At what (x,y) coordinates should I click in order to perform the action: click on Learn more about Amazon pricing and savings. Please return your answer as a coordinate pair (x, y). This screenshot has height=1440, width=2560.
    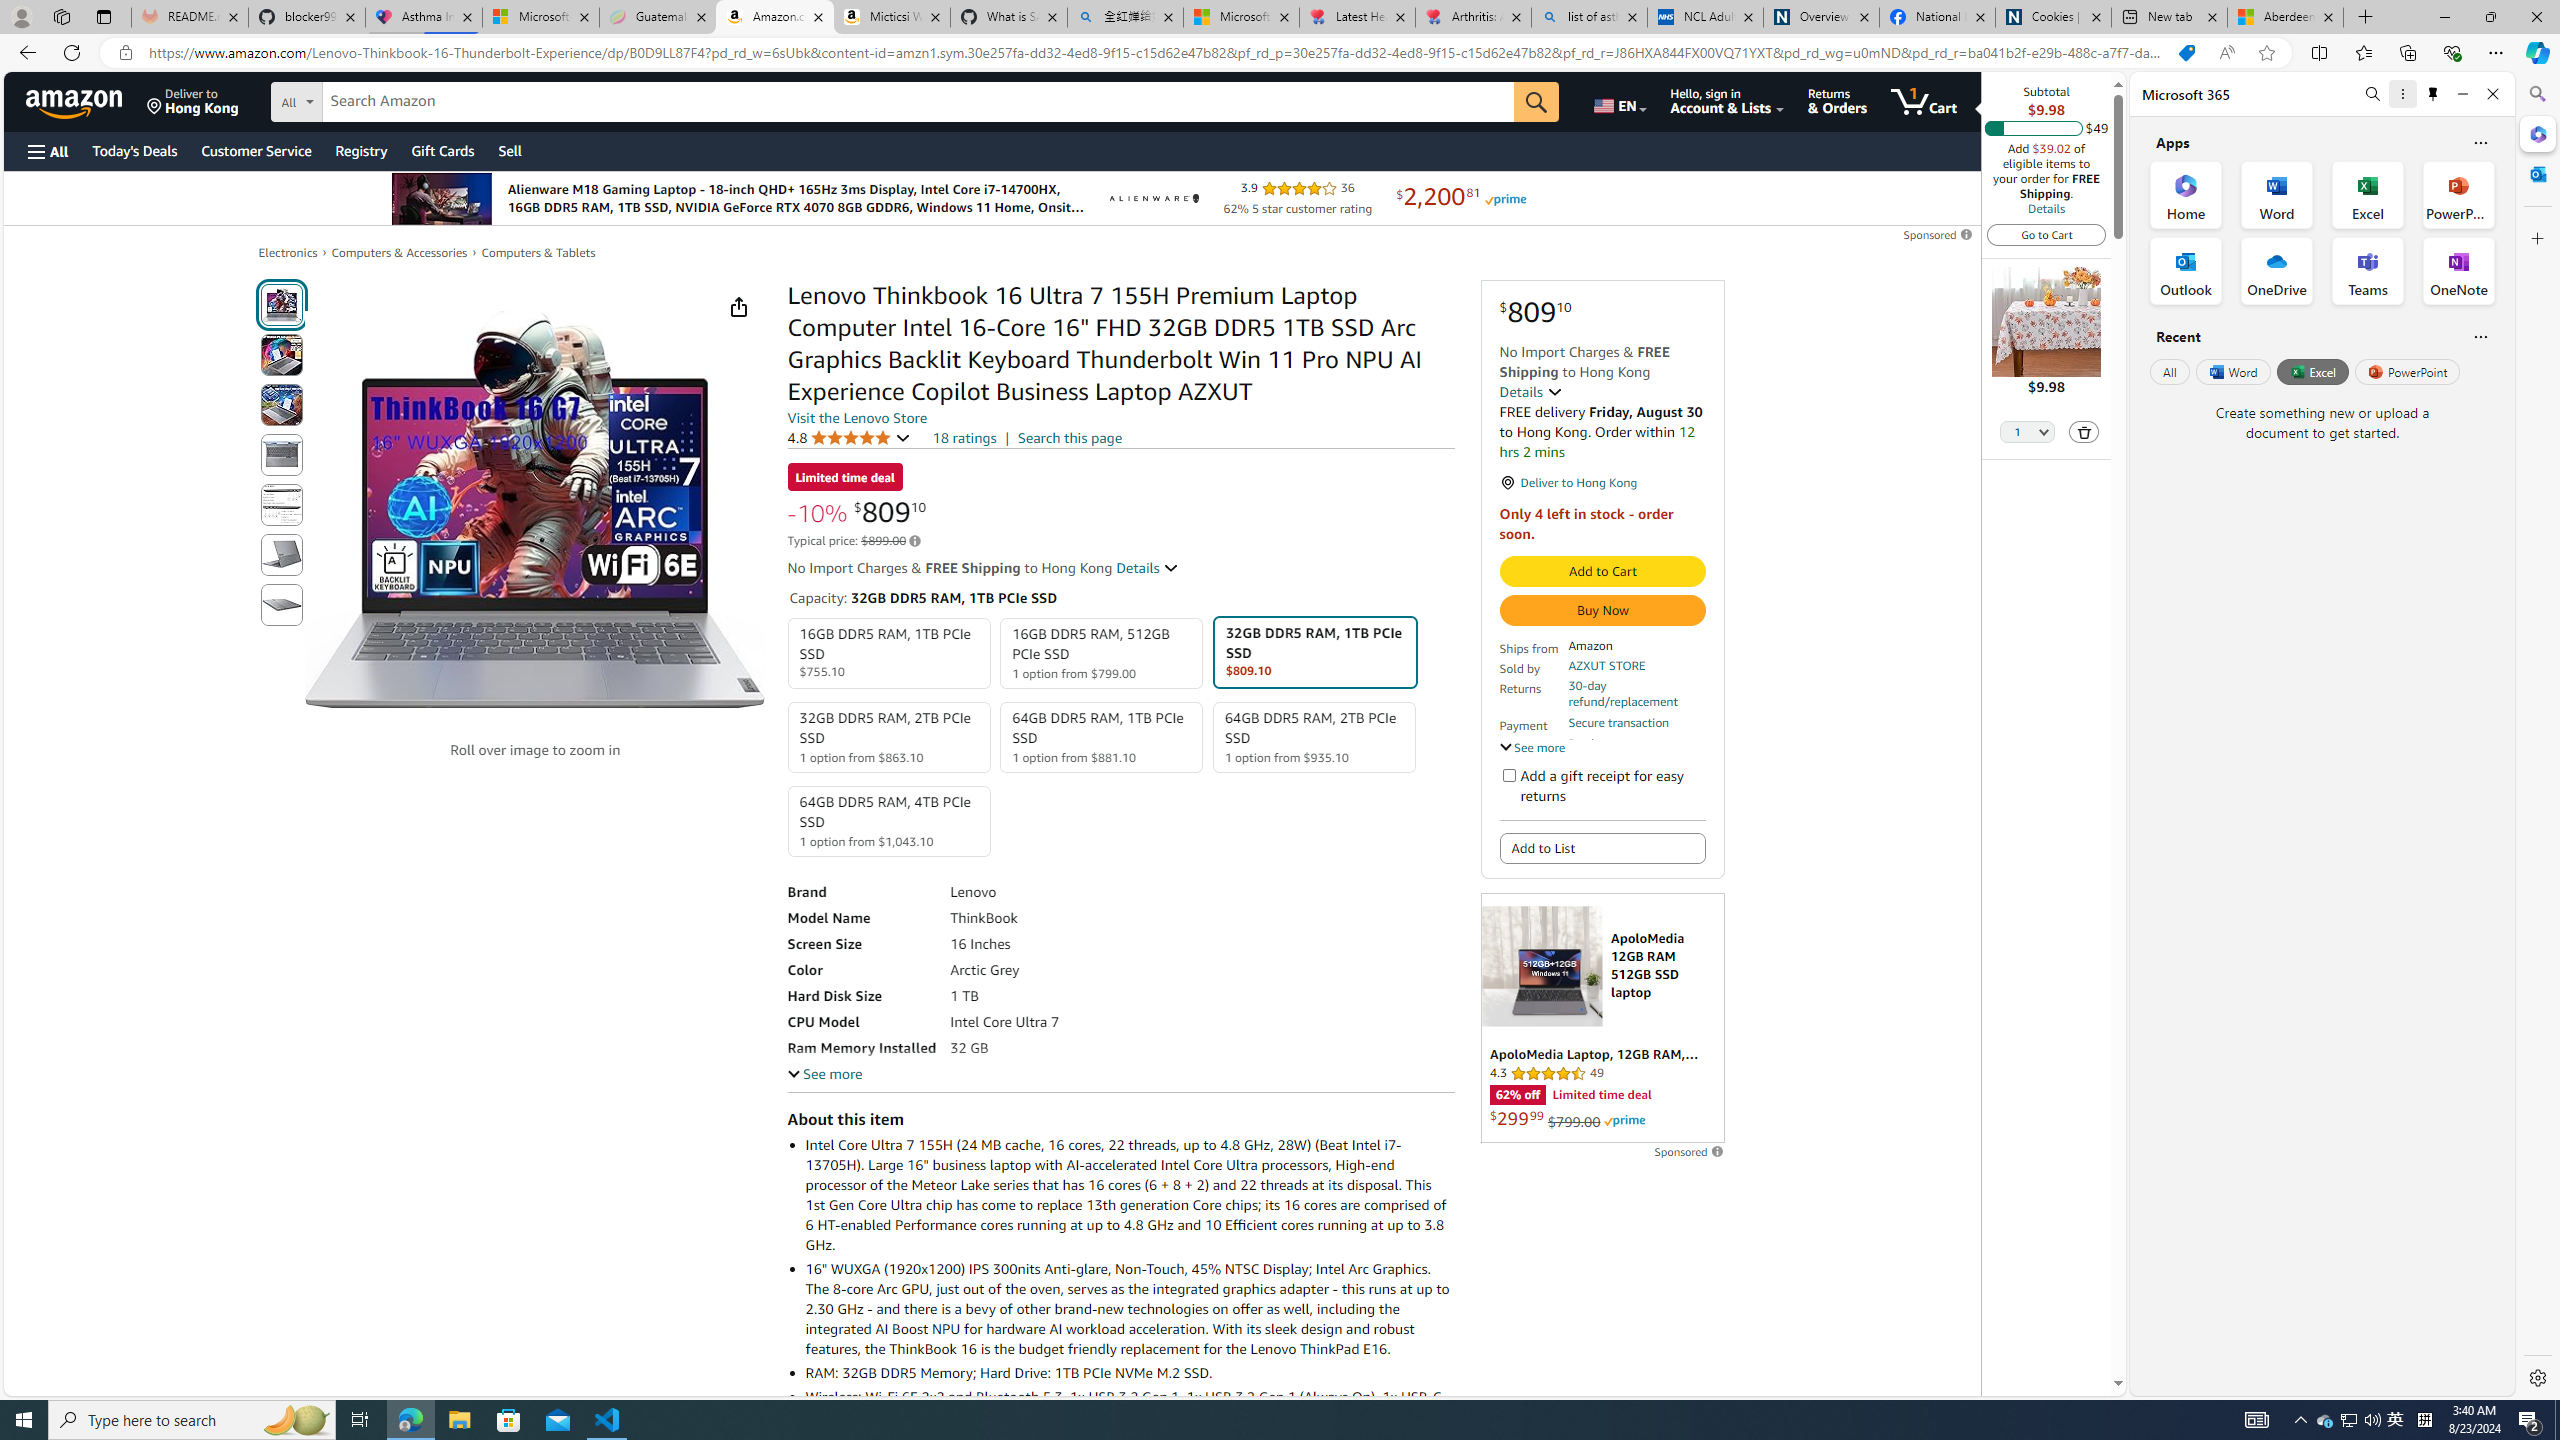
    Looking at the image, I should click on (914, 541).